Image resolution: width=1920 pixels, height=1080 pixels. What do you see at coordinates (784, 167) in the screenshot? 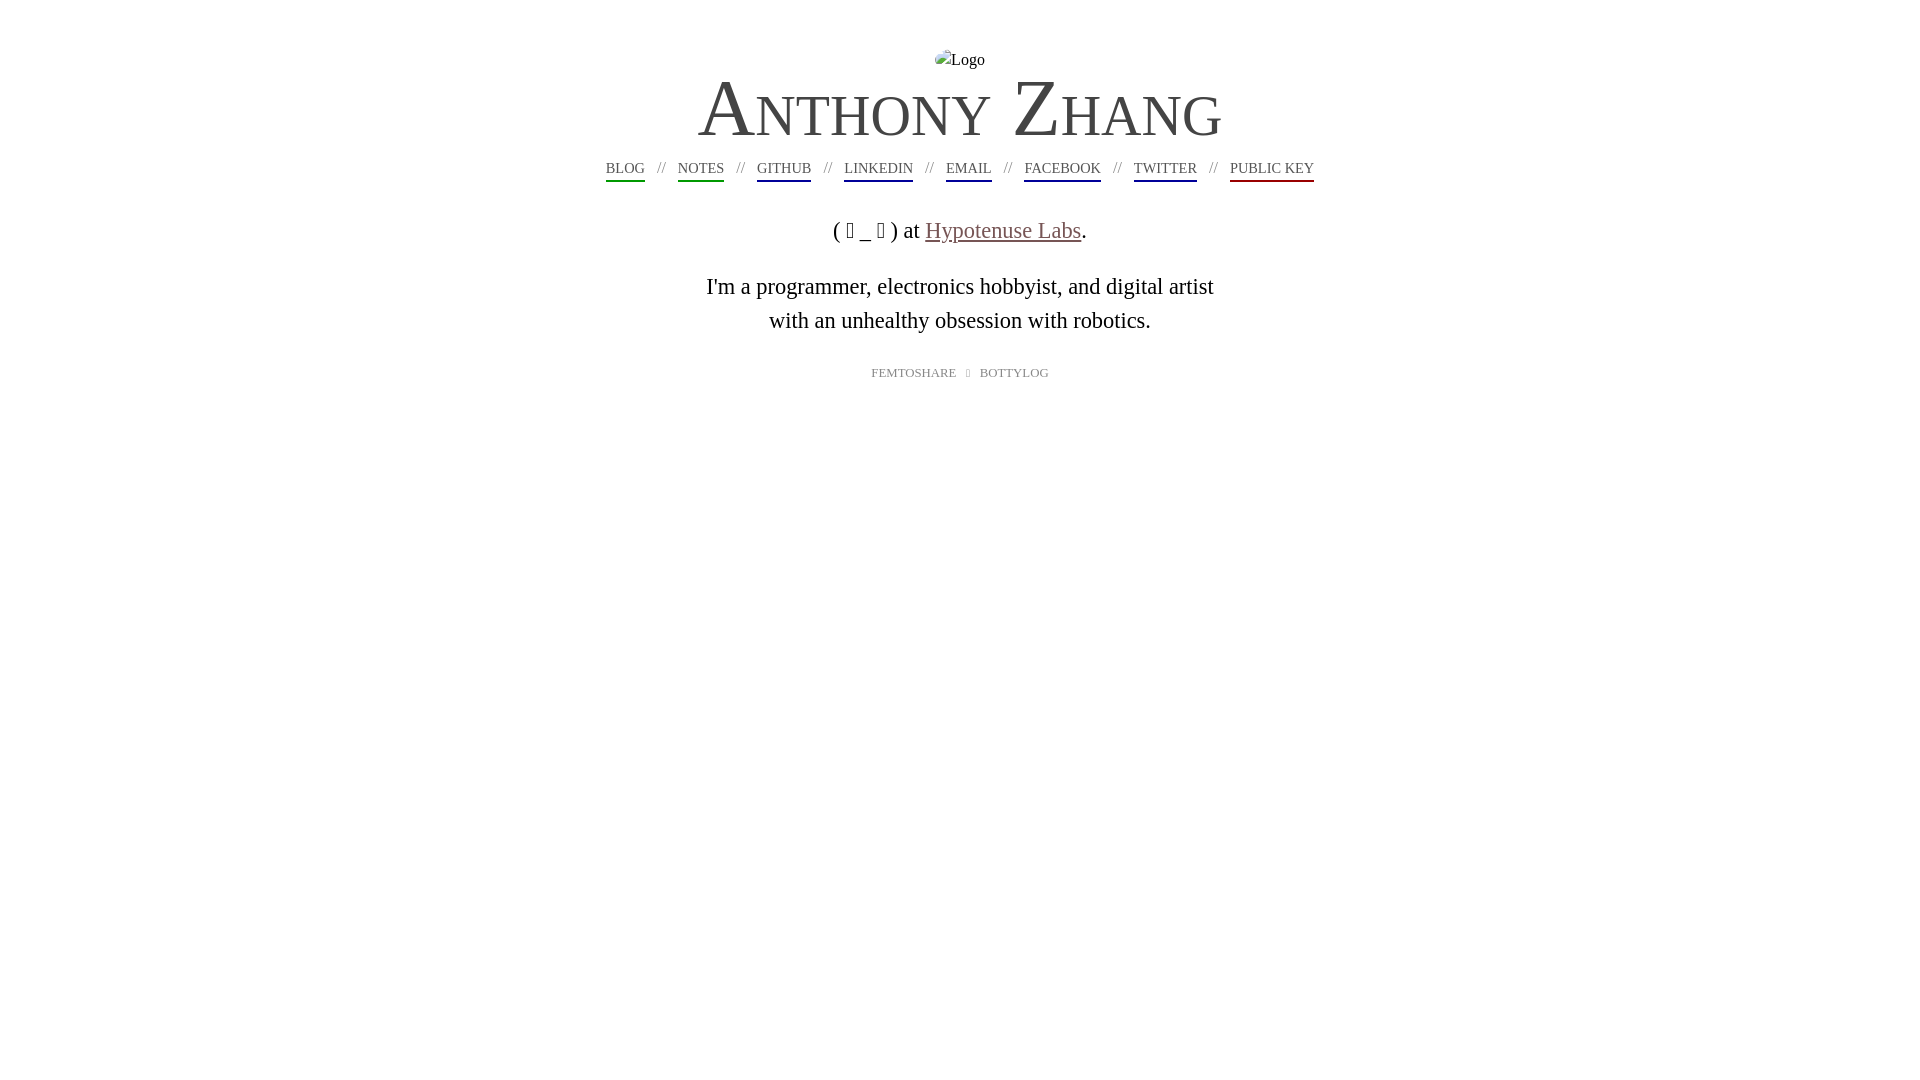
I see `GITHUB` at bounding box center [784, 167].